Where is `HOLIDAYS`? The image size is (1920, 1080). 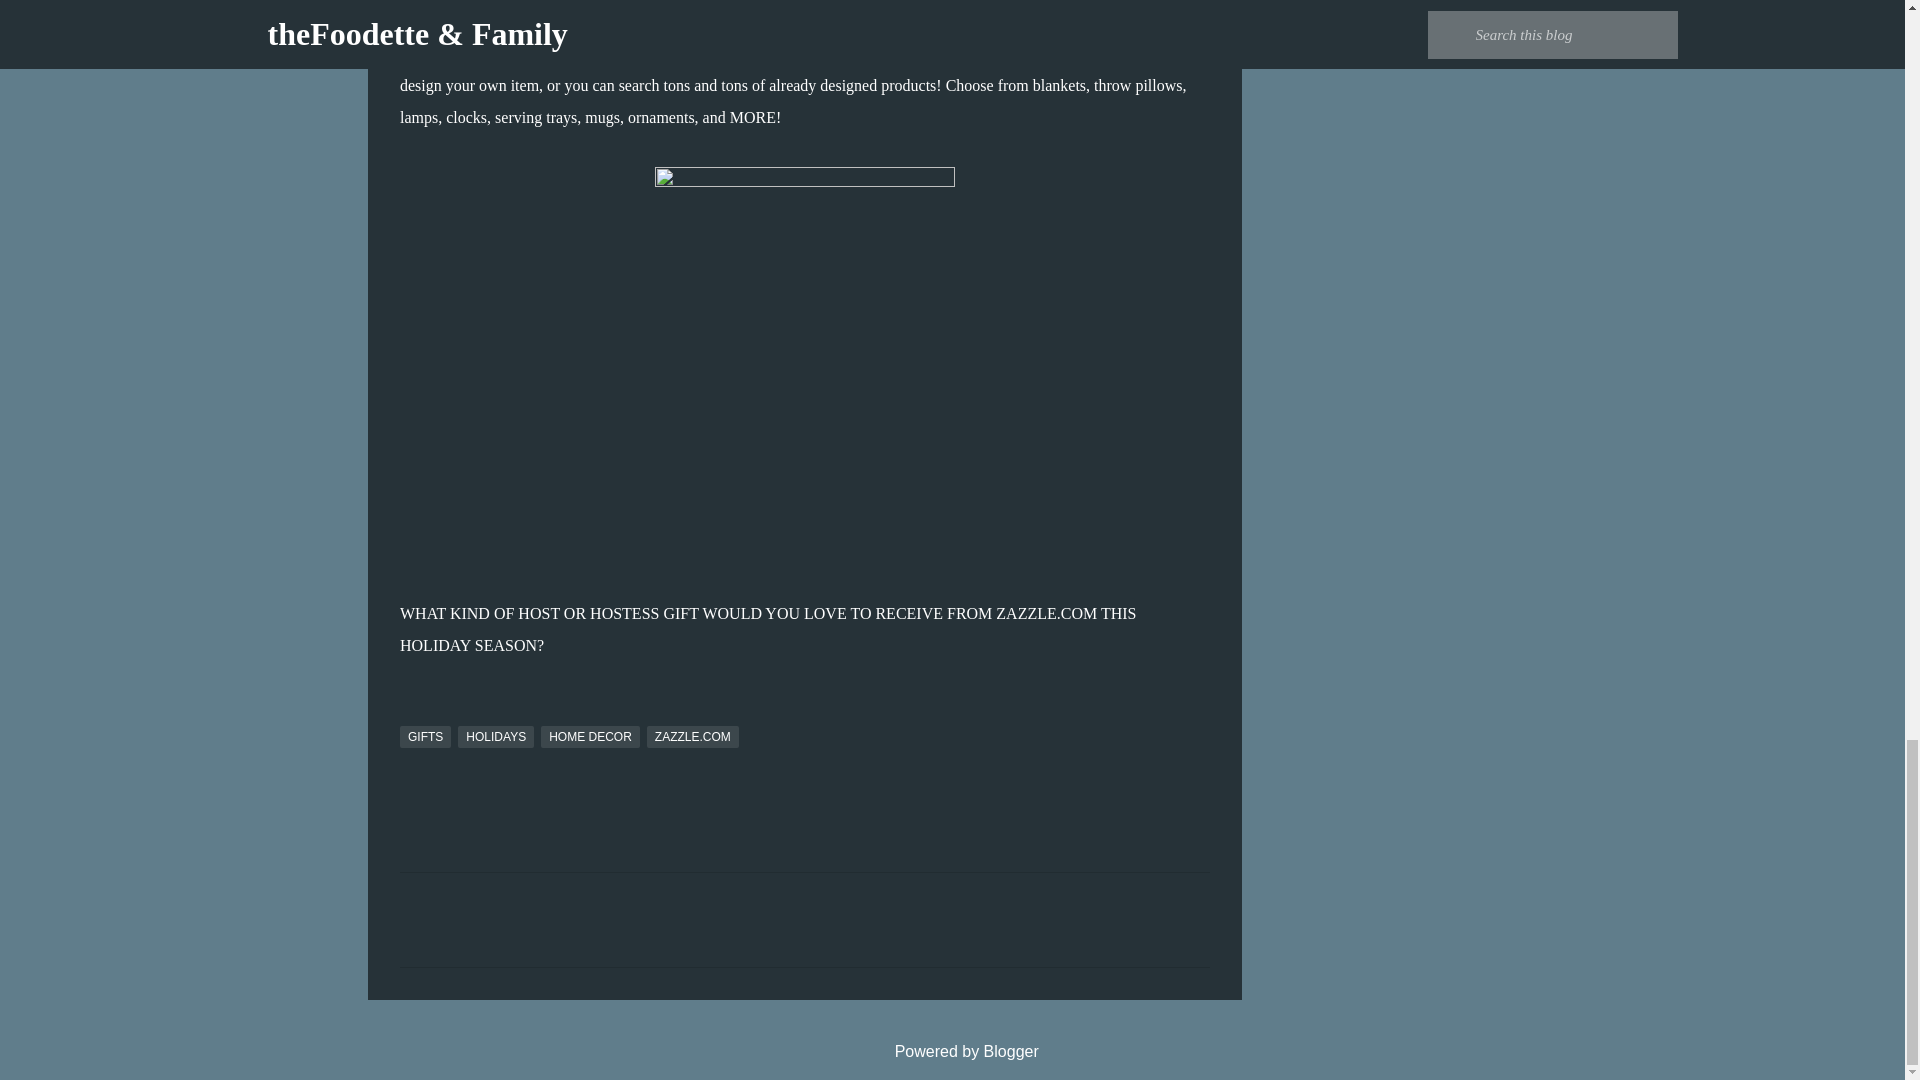 HOLIDAYS is located at coordinates (496, 736).